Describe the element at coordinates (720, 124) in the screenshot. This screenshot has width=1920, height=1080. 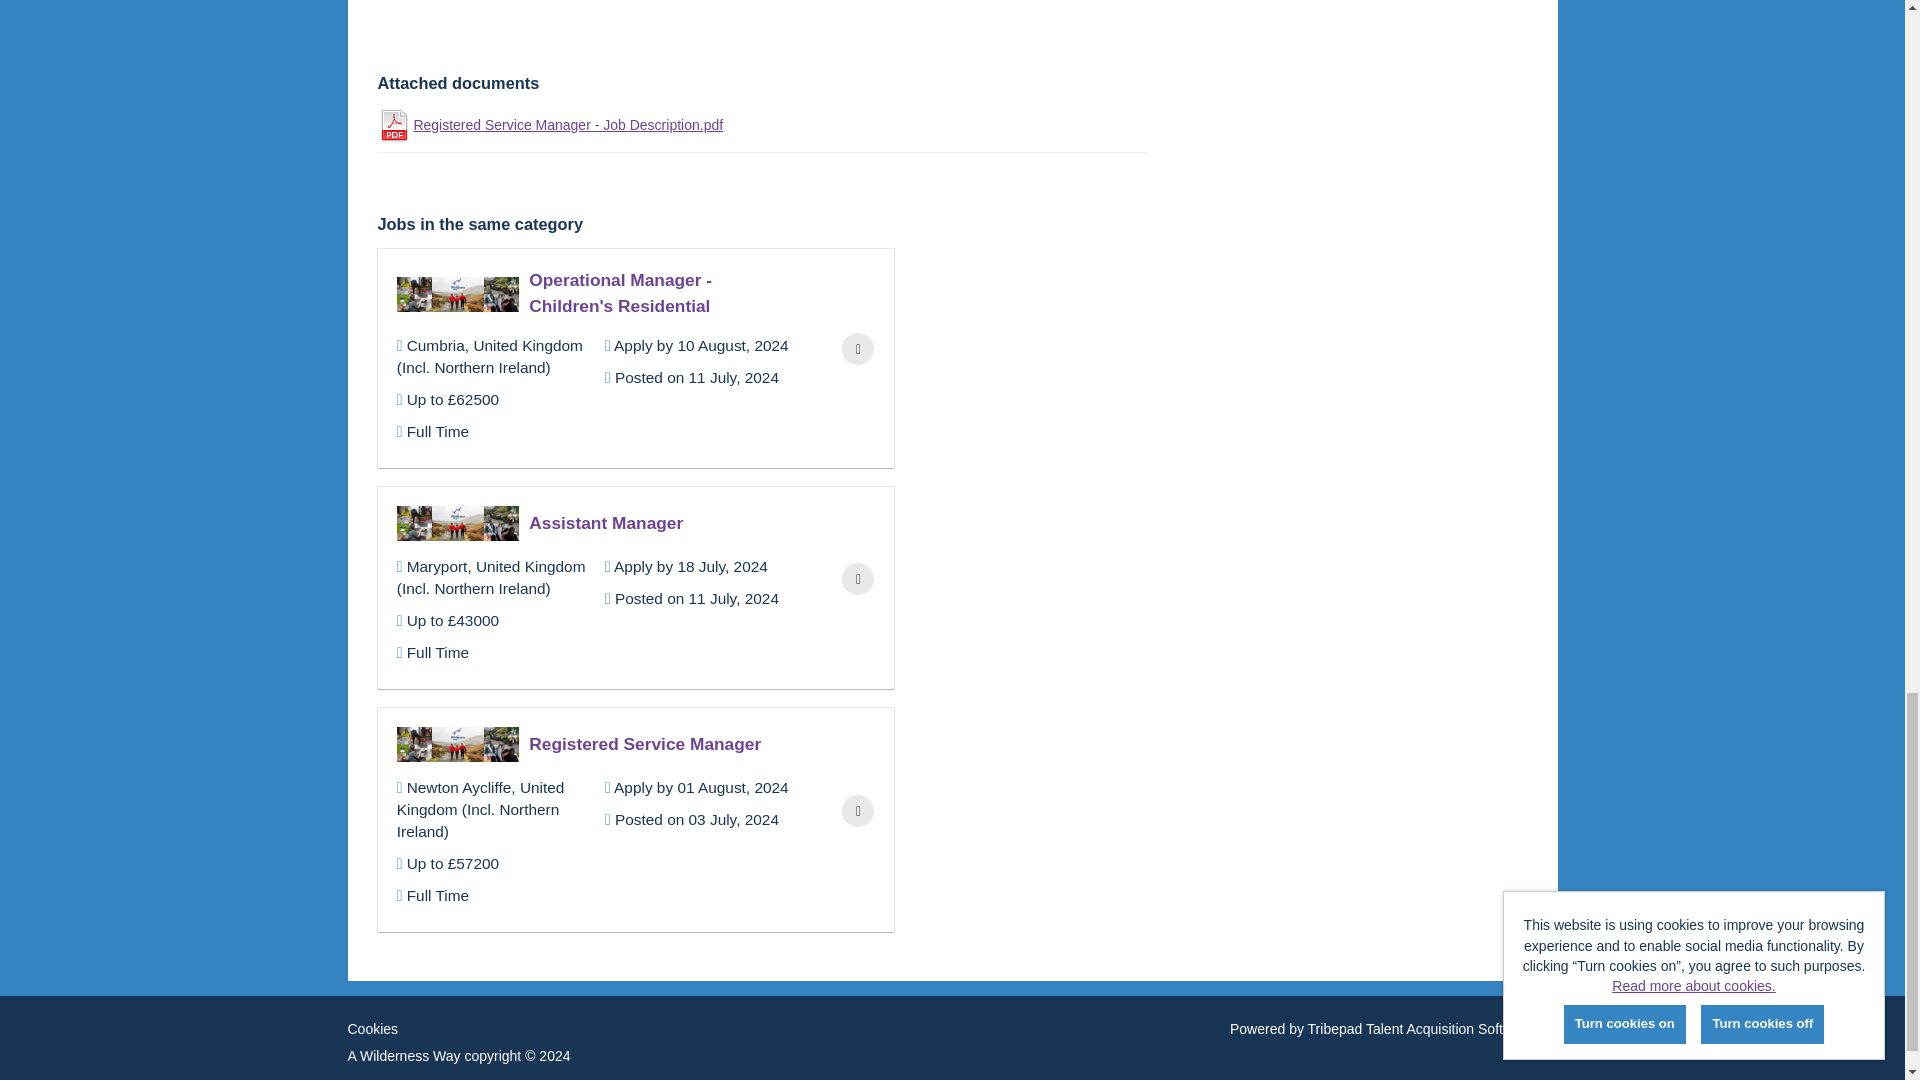
I see `Registered Service Manager - Job Description.pdf` at that location.